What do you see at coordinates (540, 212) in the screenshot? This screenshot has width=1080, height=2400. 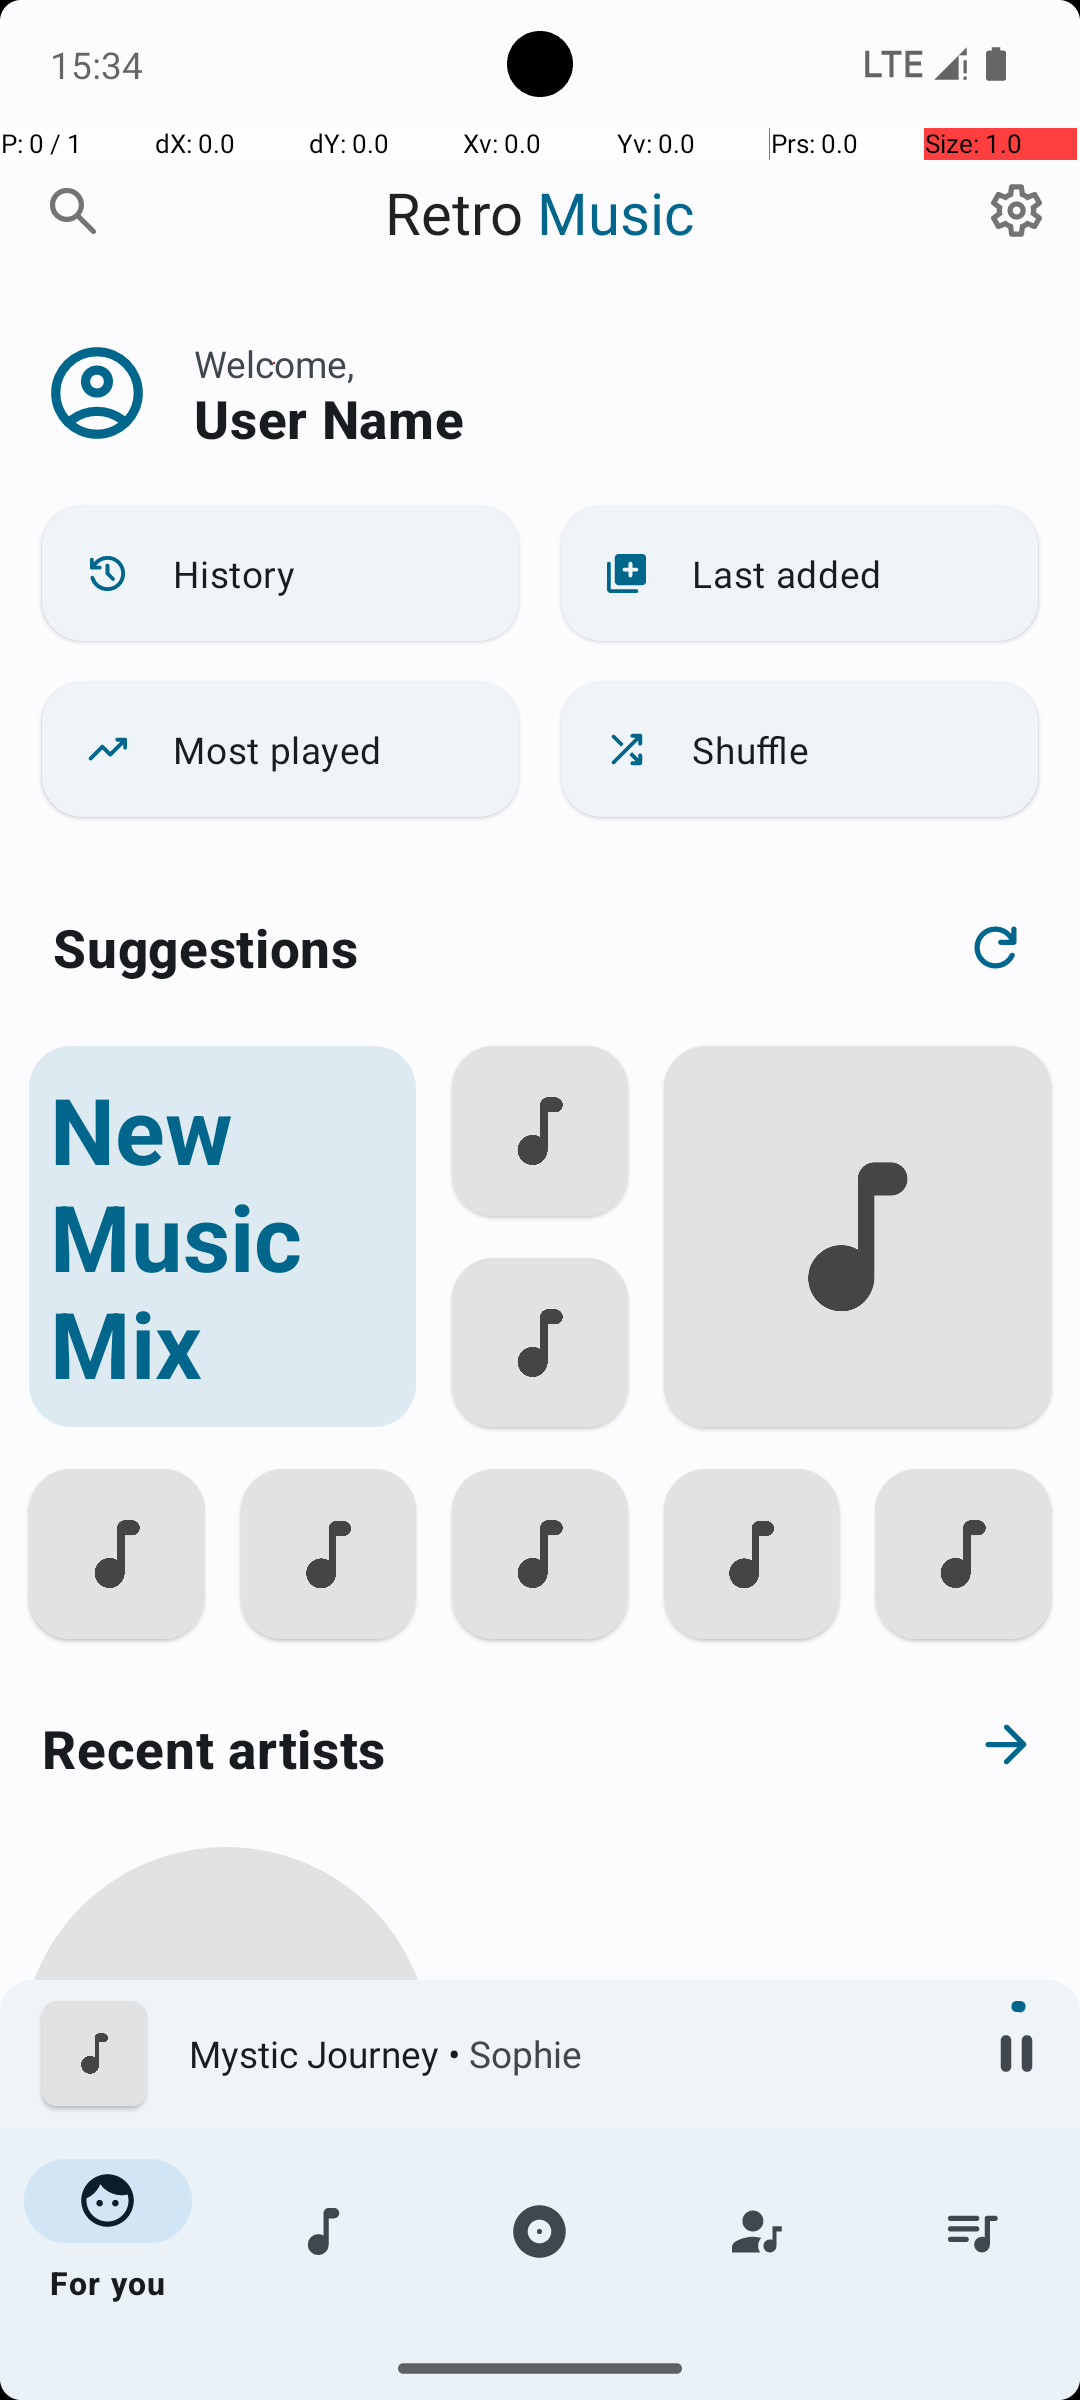 I see `Retro Music` at bounding box center [540, 212].